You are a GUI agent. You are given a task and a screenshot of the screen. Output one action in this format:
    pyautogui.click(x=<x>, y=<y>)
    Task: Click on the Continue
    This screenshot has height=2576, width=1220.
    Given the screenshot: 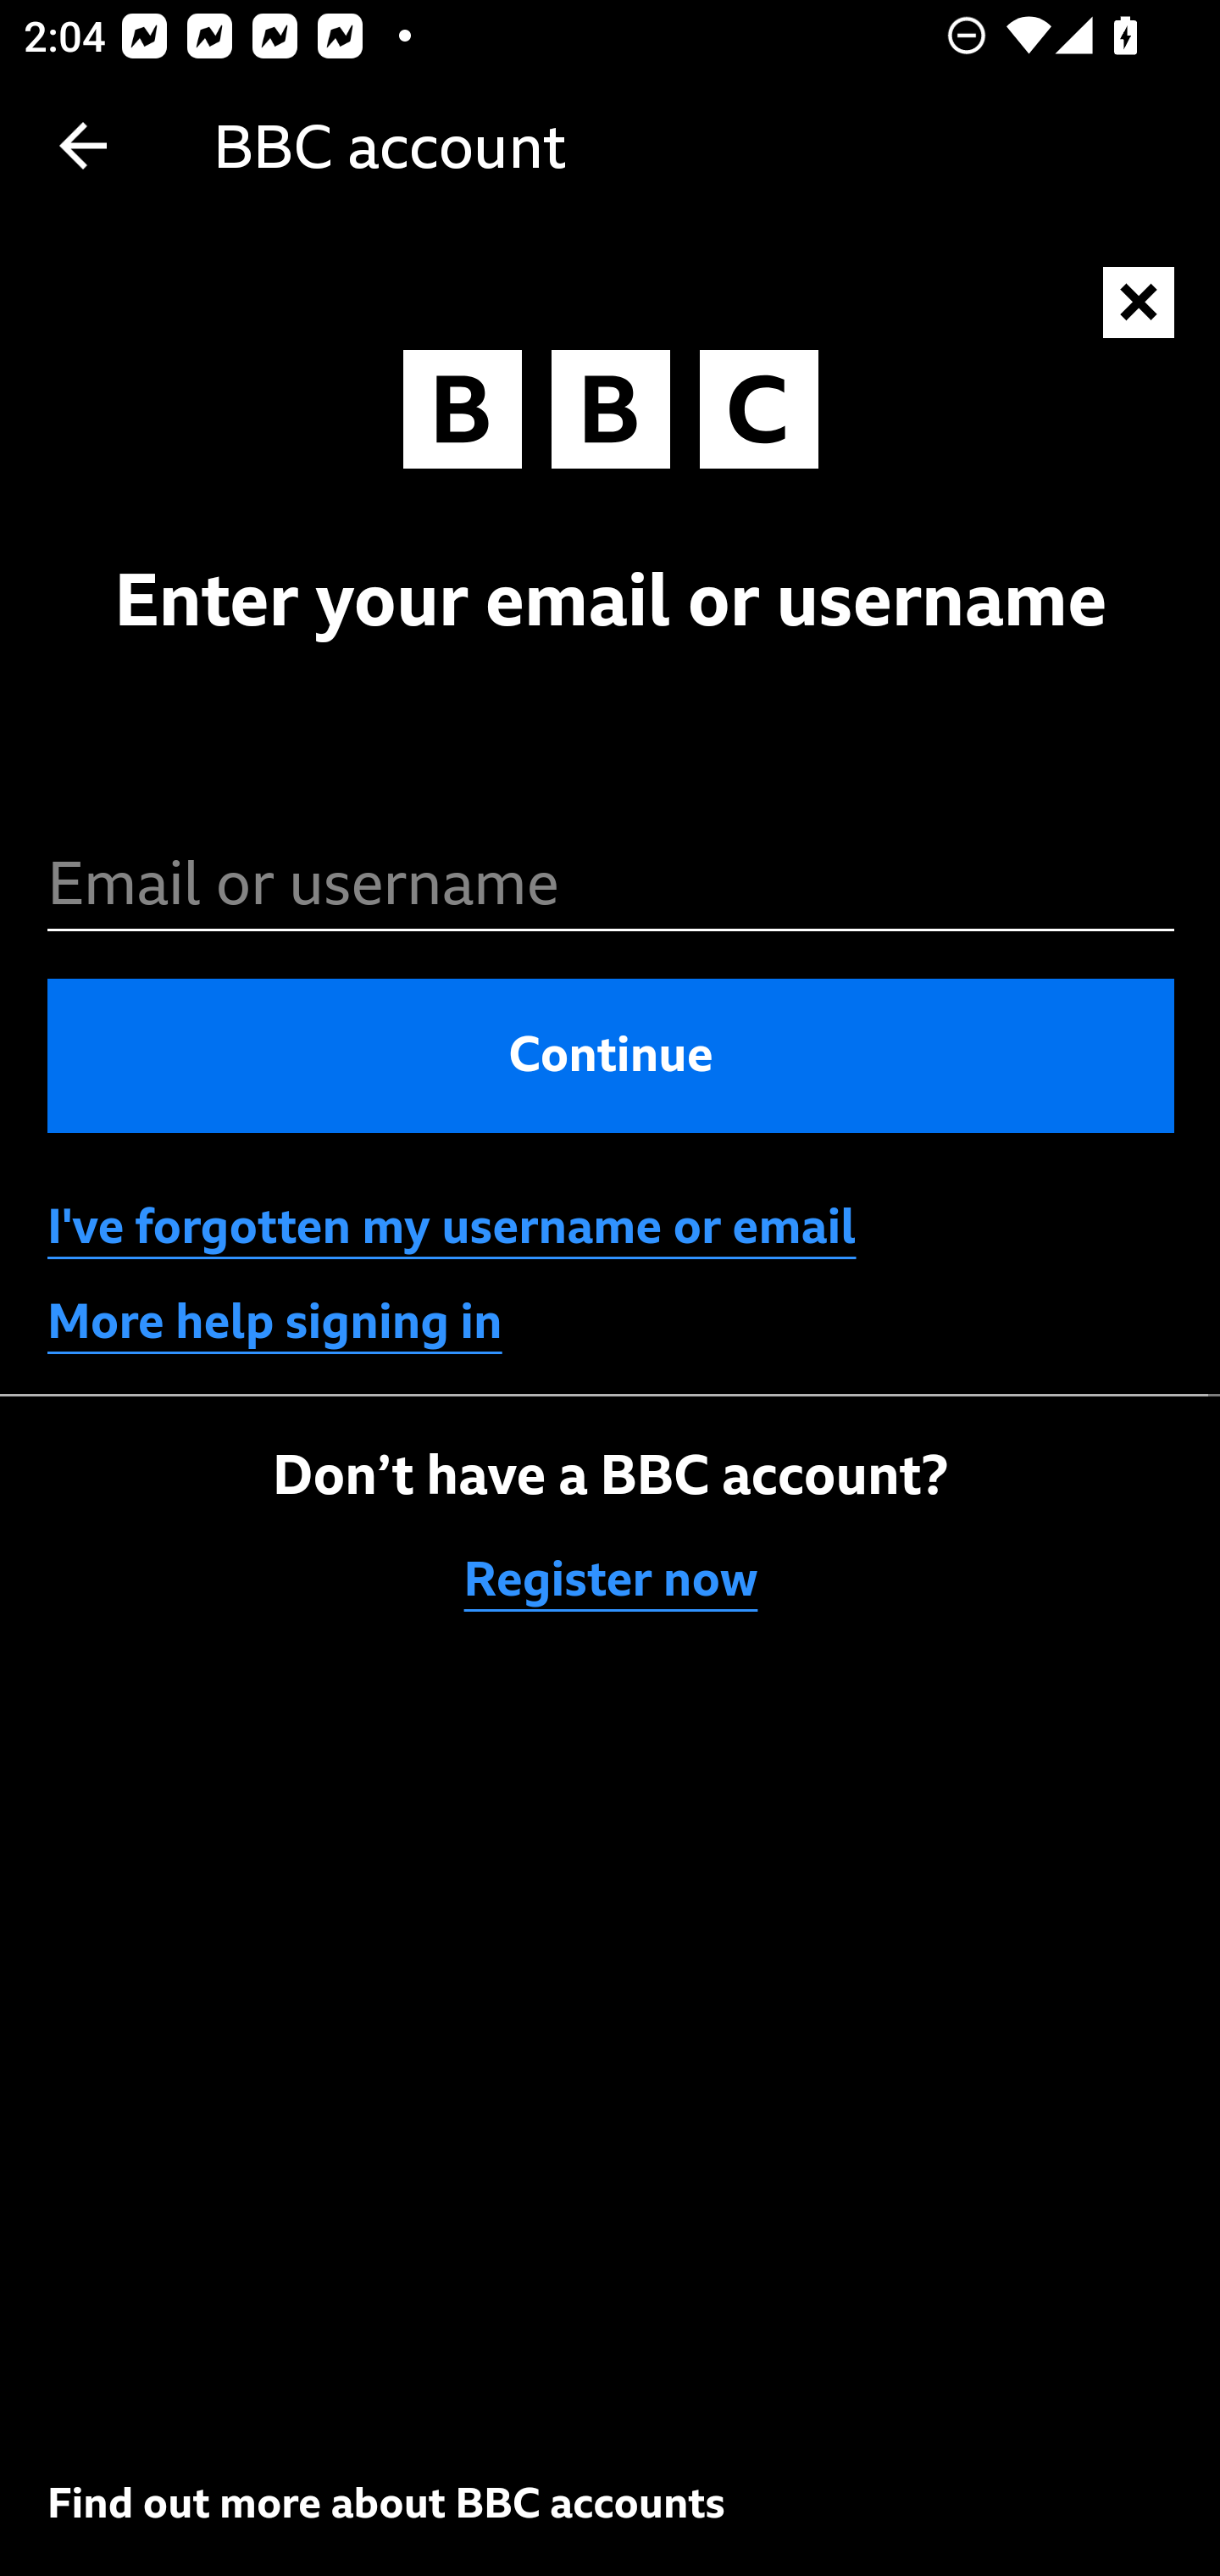 What is the action you would take?
    pyautogui.click(x=612, y=1054)
    